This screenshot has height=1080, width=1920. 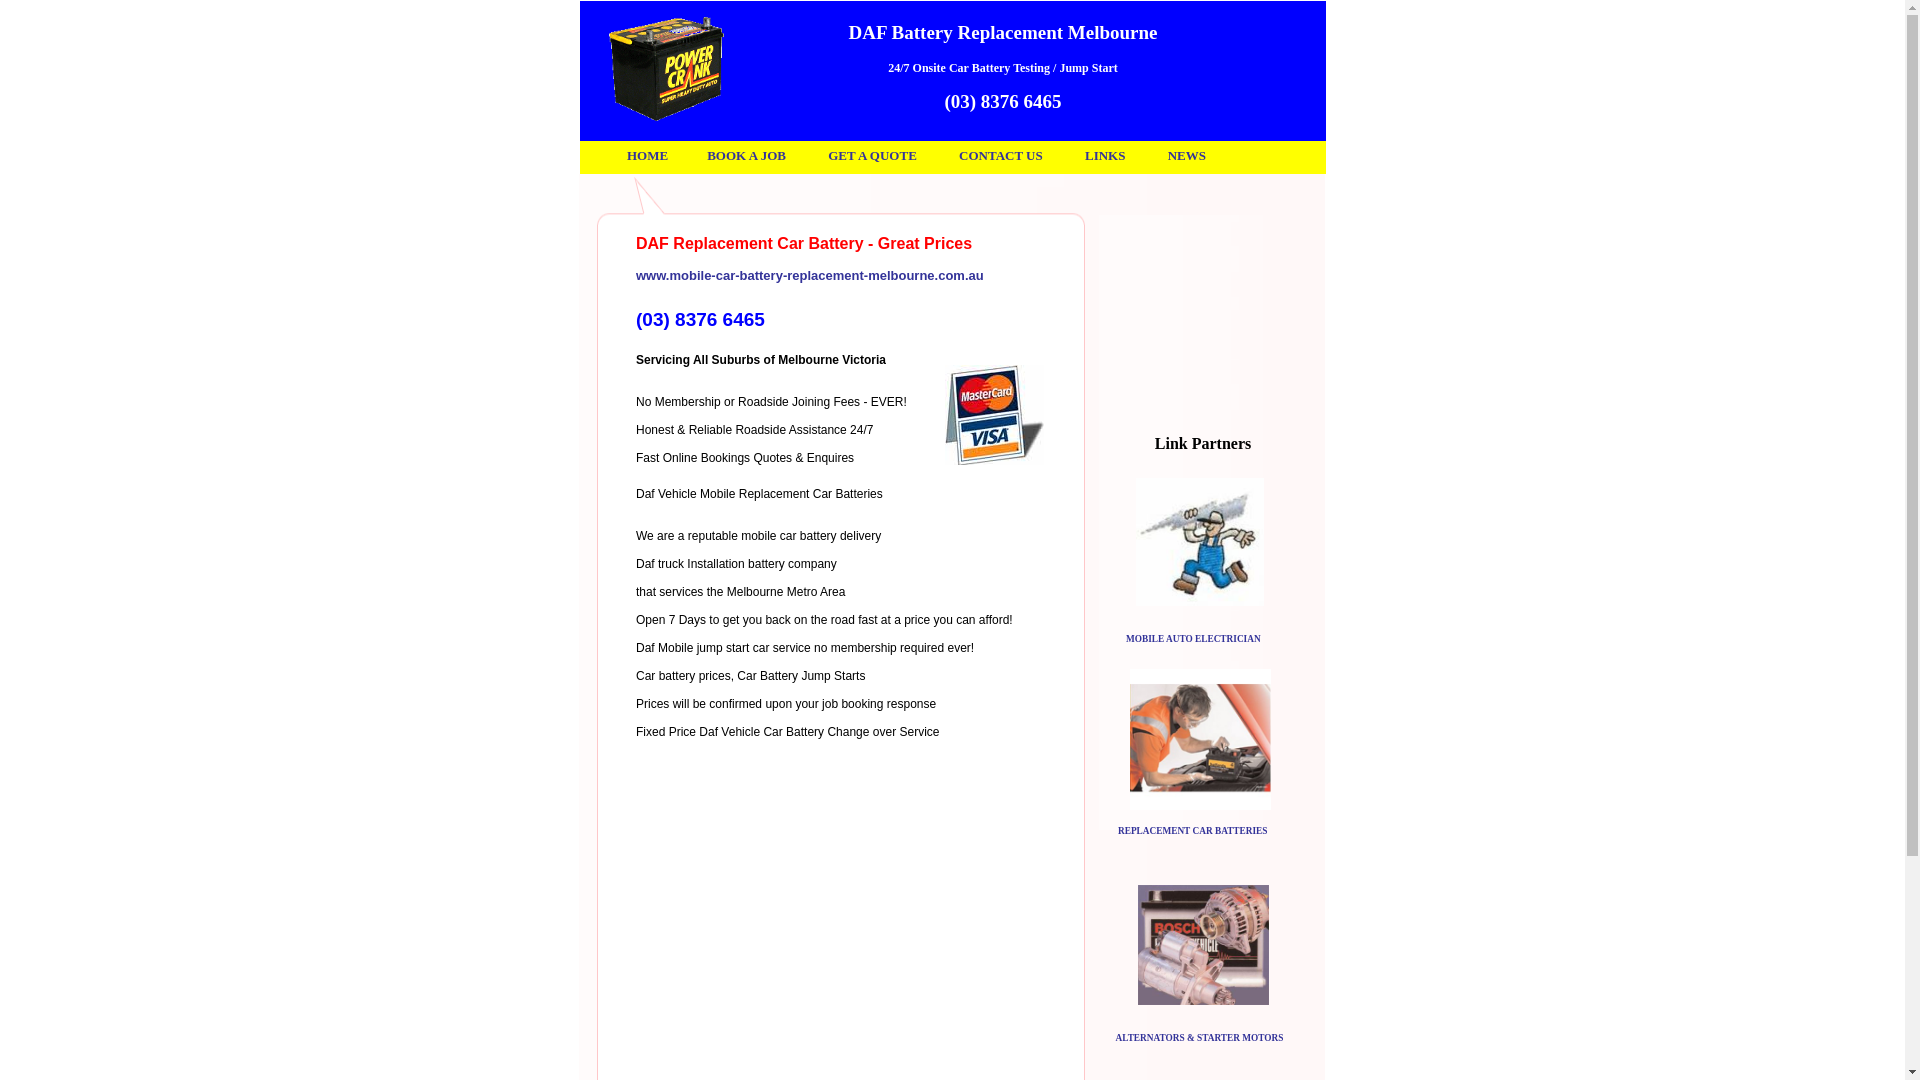 I want to click on www.mobile-car-battery-replacement-melbourne.com.au, so click(x=810, y=276).